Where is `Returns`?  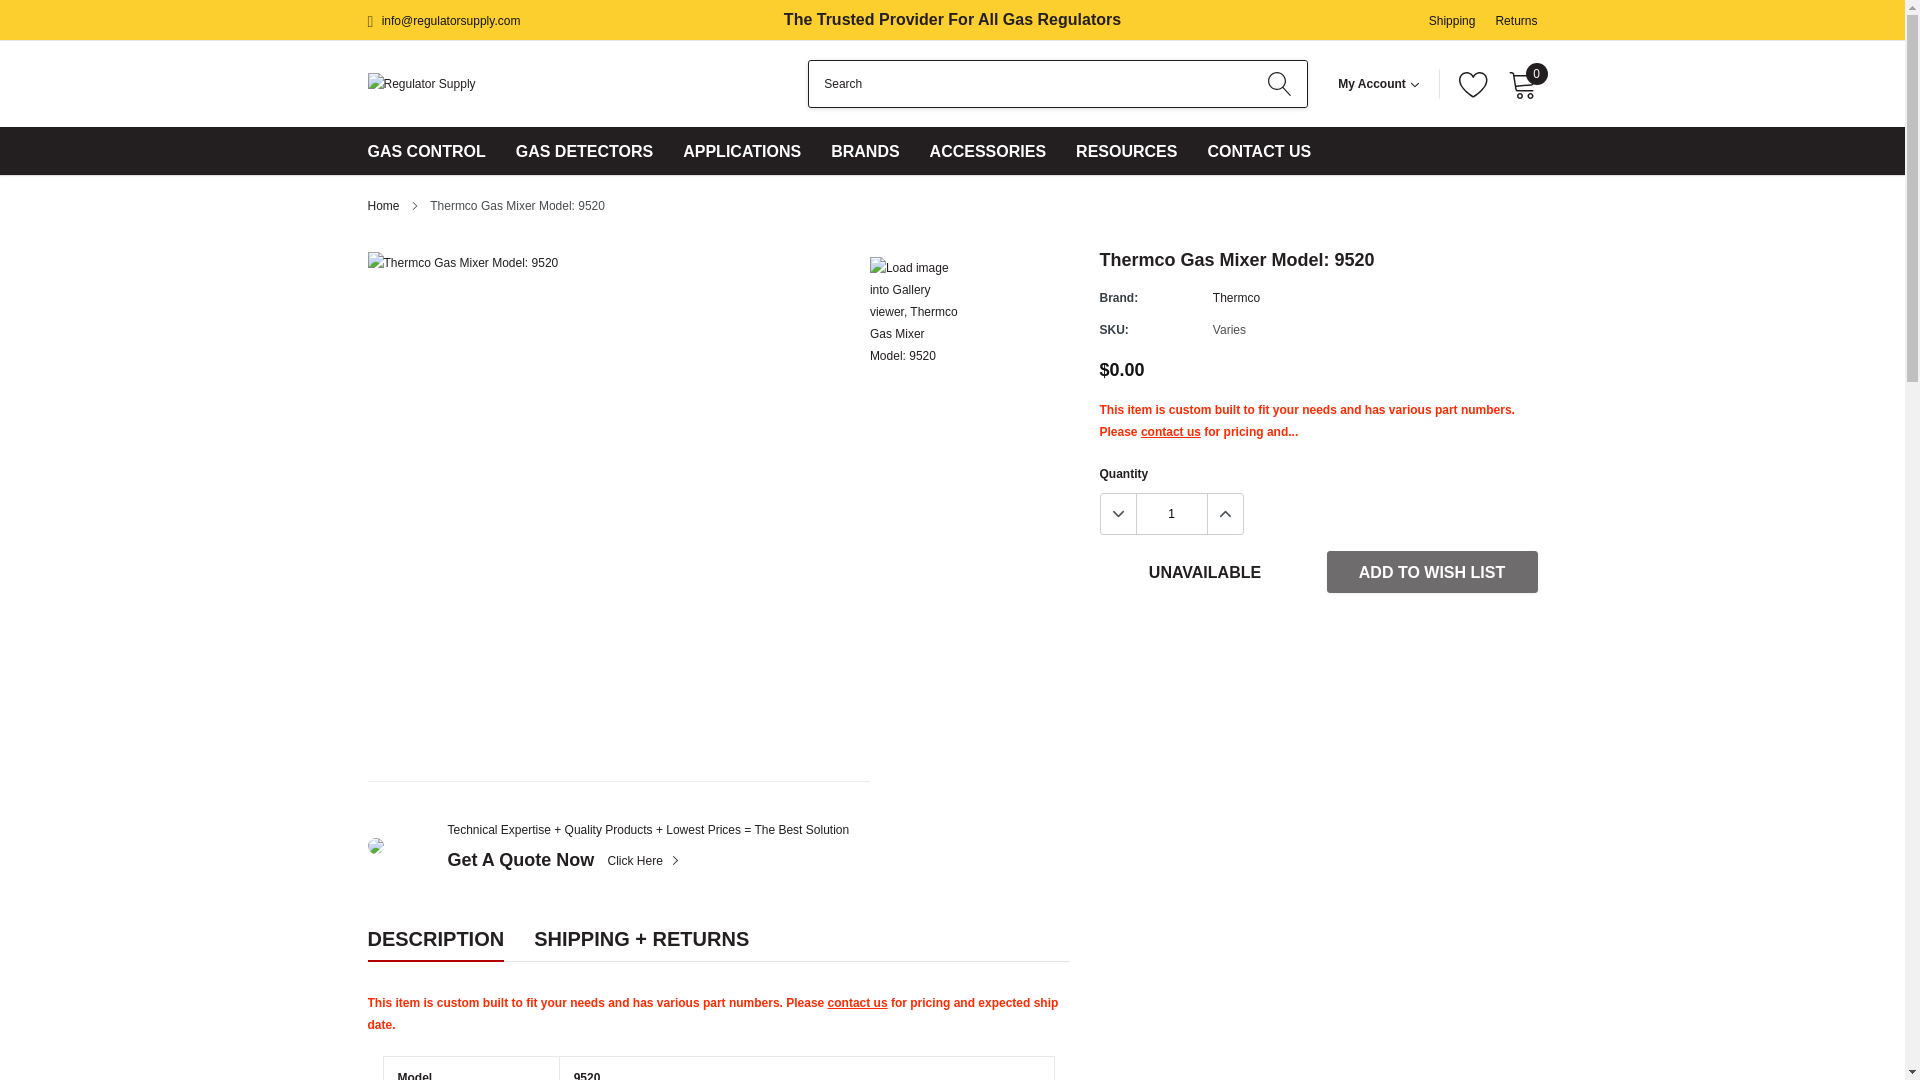 Returns is located at coordinates (1516, 21).